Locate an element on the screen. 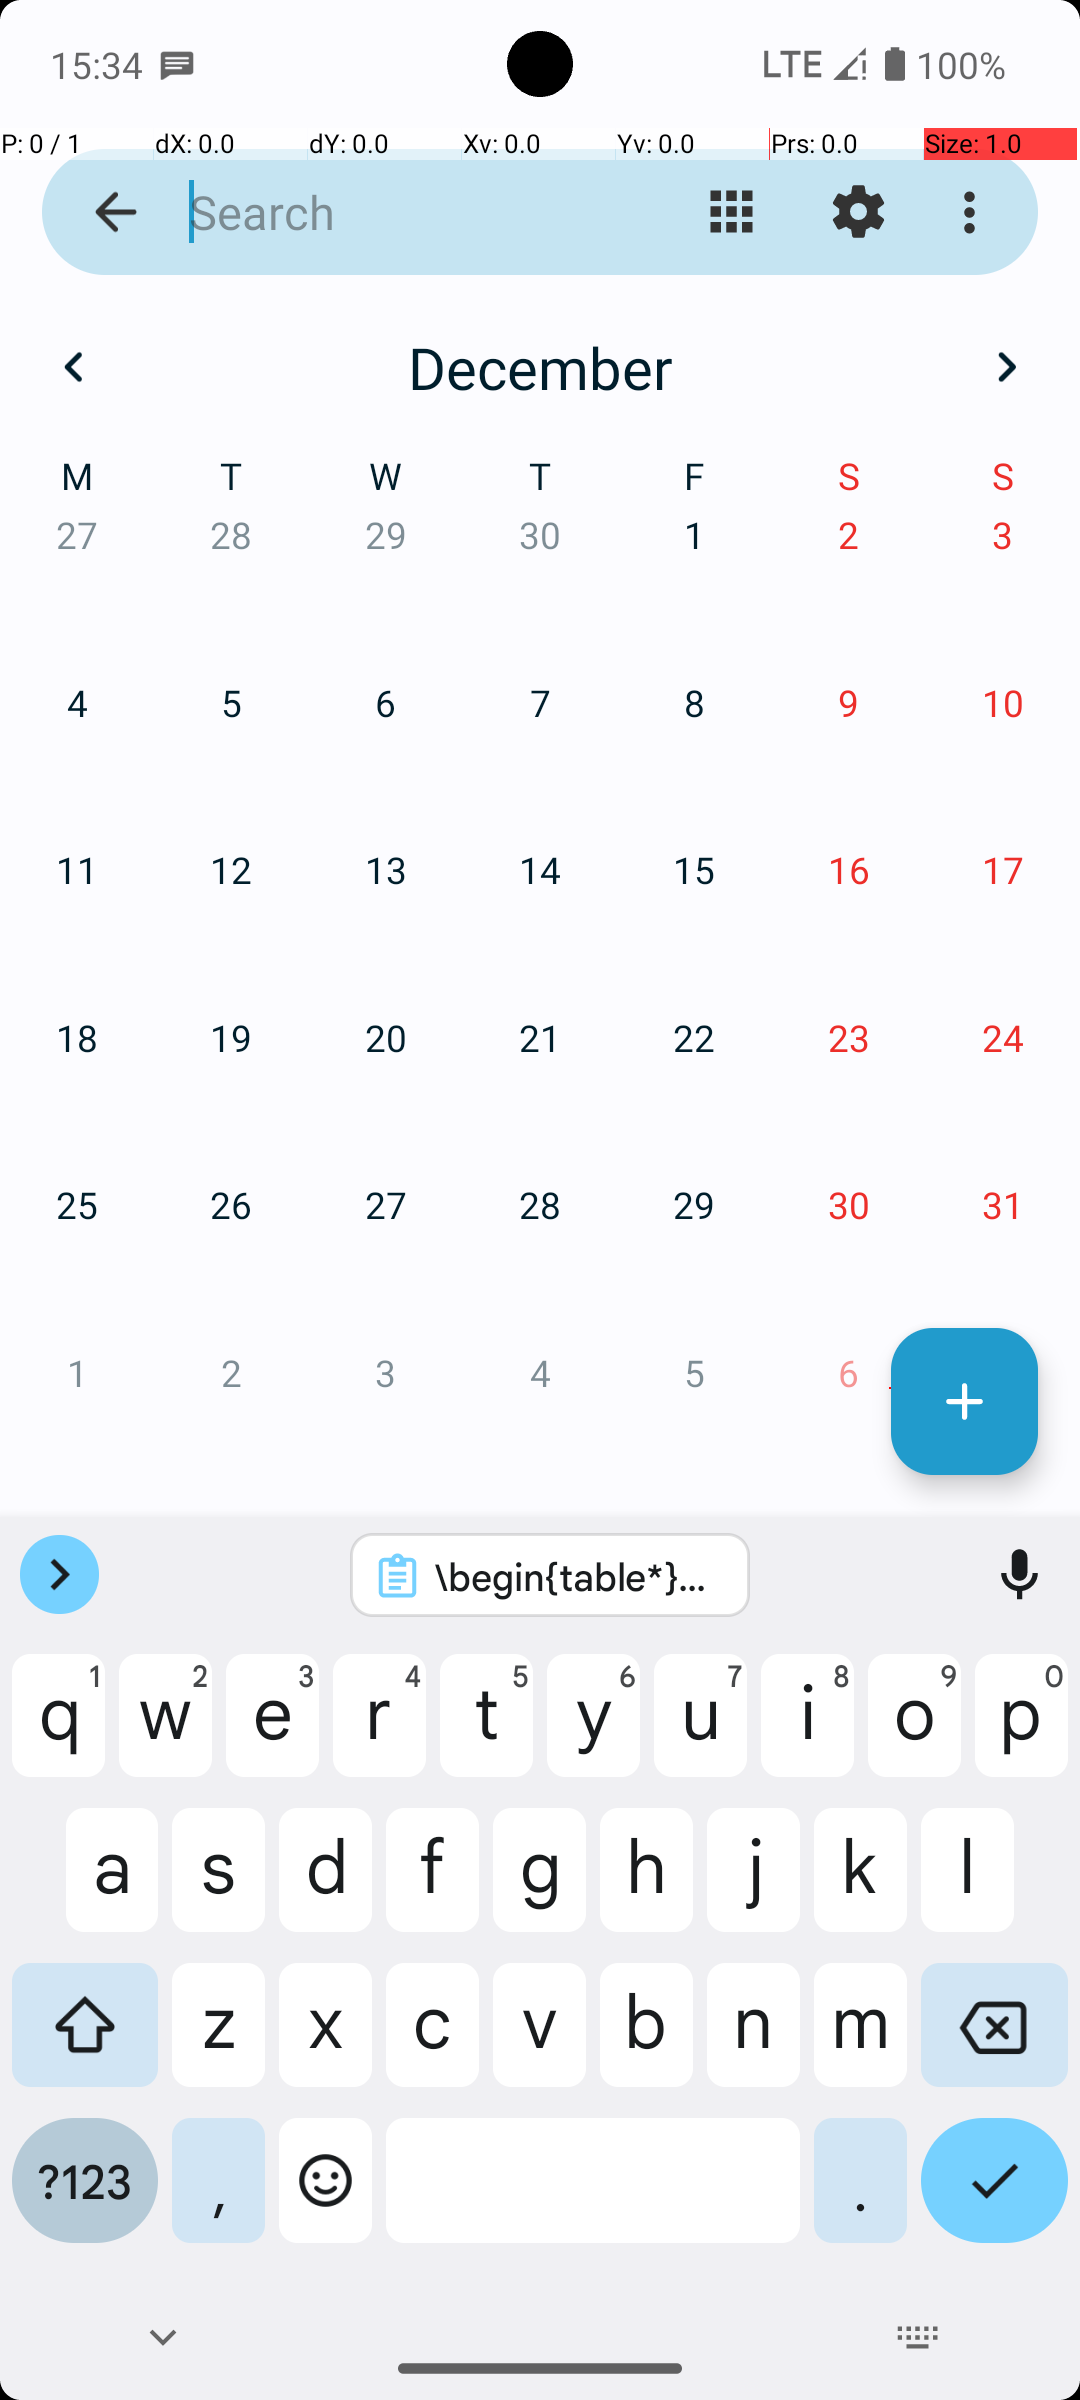 The width and height of the screenshot is (1080, 2400). December is located at coordinates (540, 367).